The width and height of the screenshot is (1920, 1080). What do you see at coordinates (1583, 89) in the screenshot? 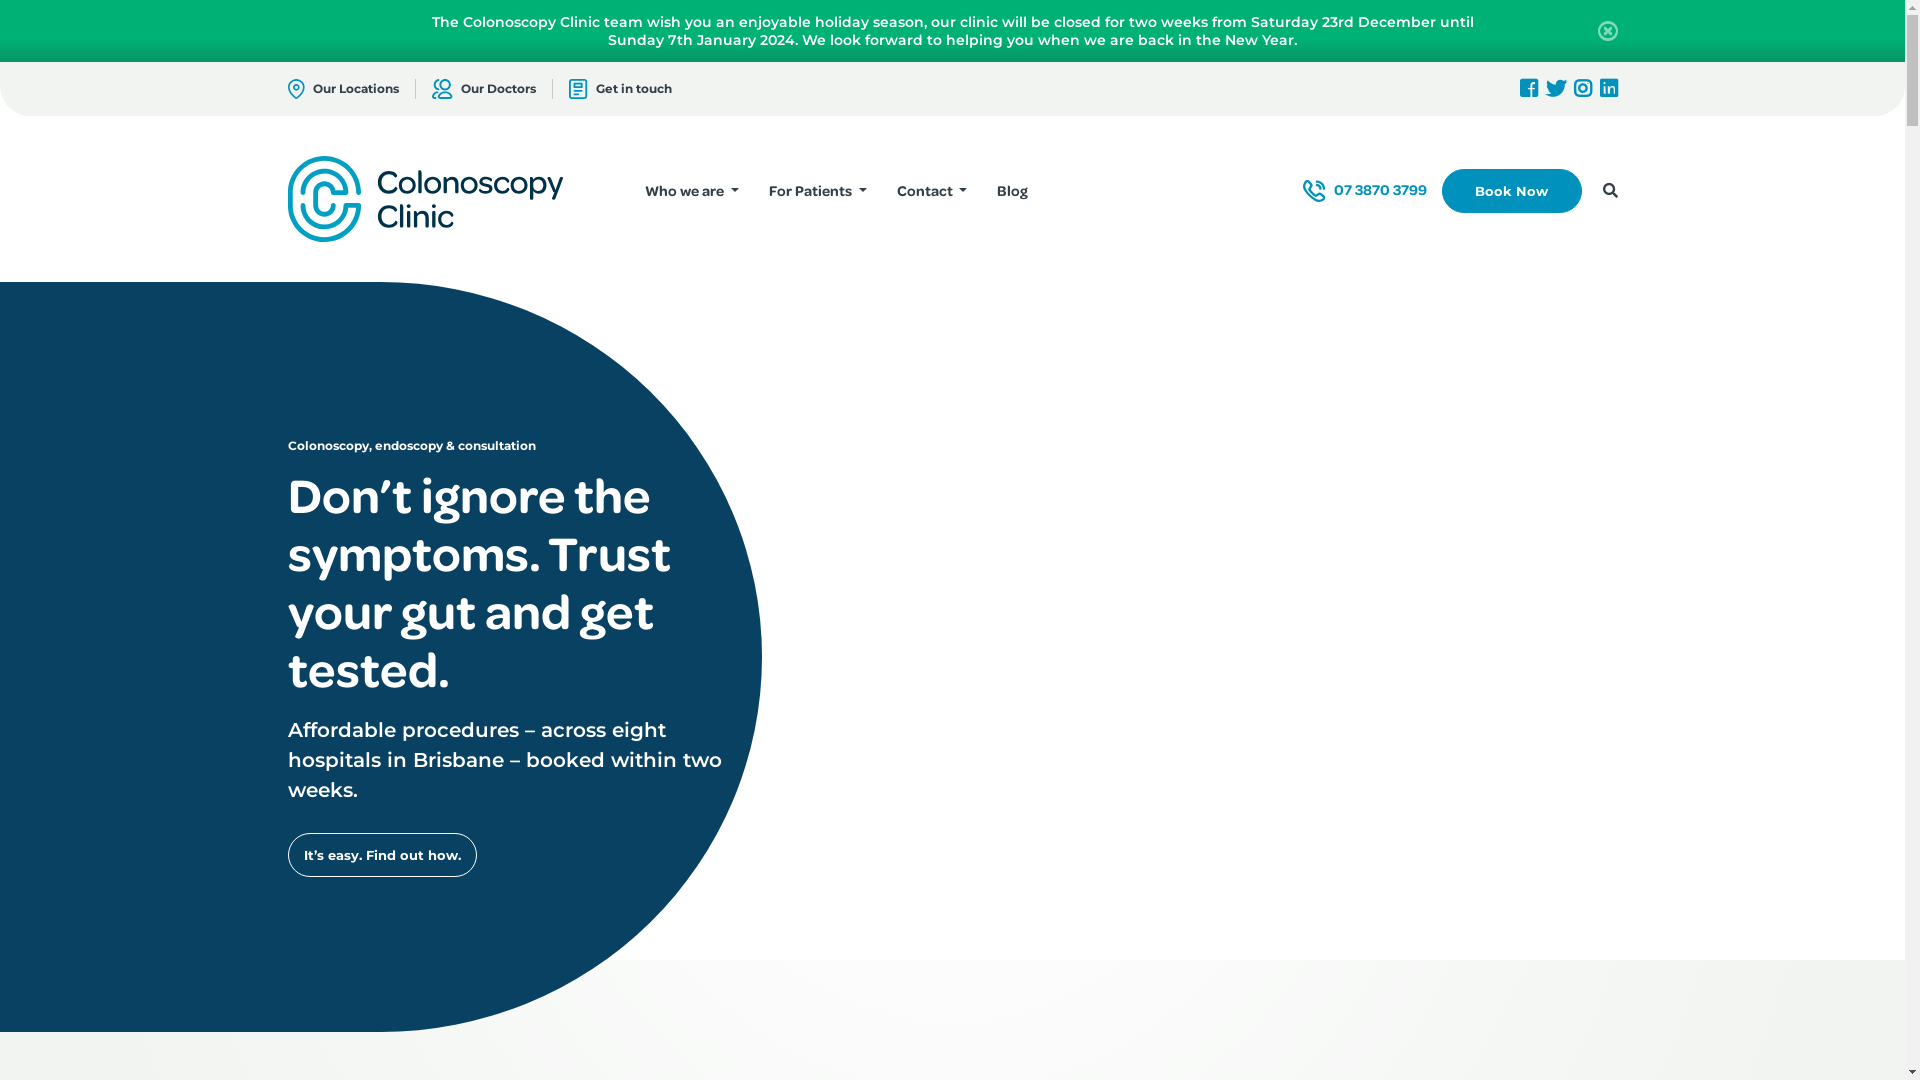
I see `Instagram` at bounding box center [1583, 89].